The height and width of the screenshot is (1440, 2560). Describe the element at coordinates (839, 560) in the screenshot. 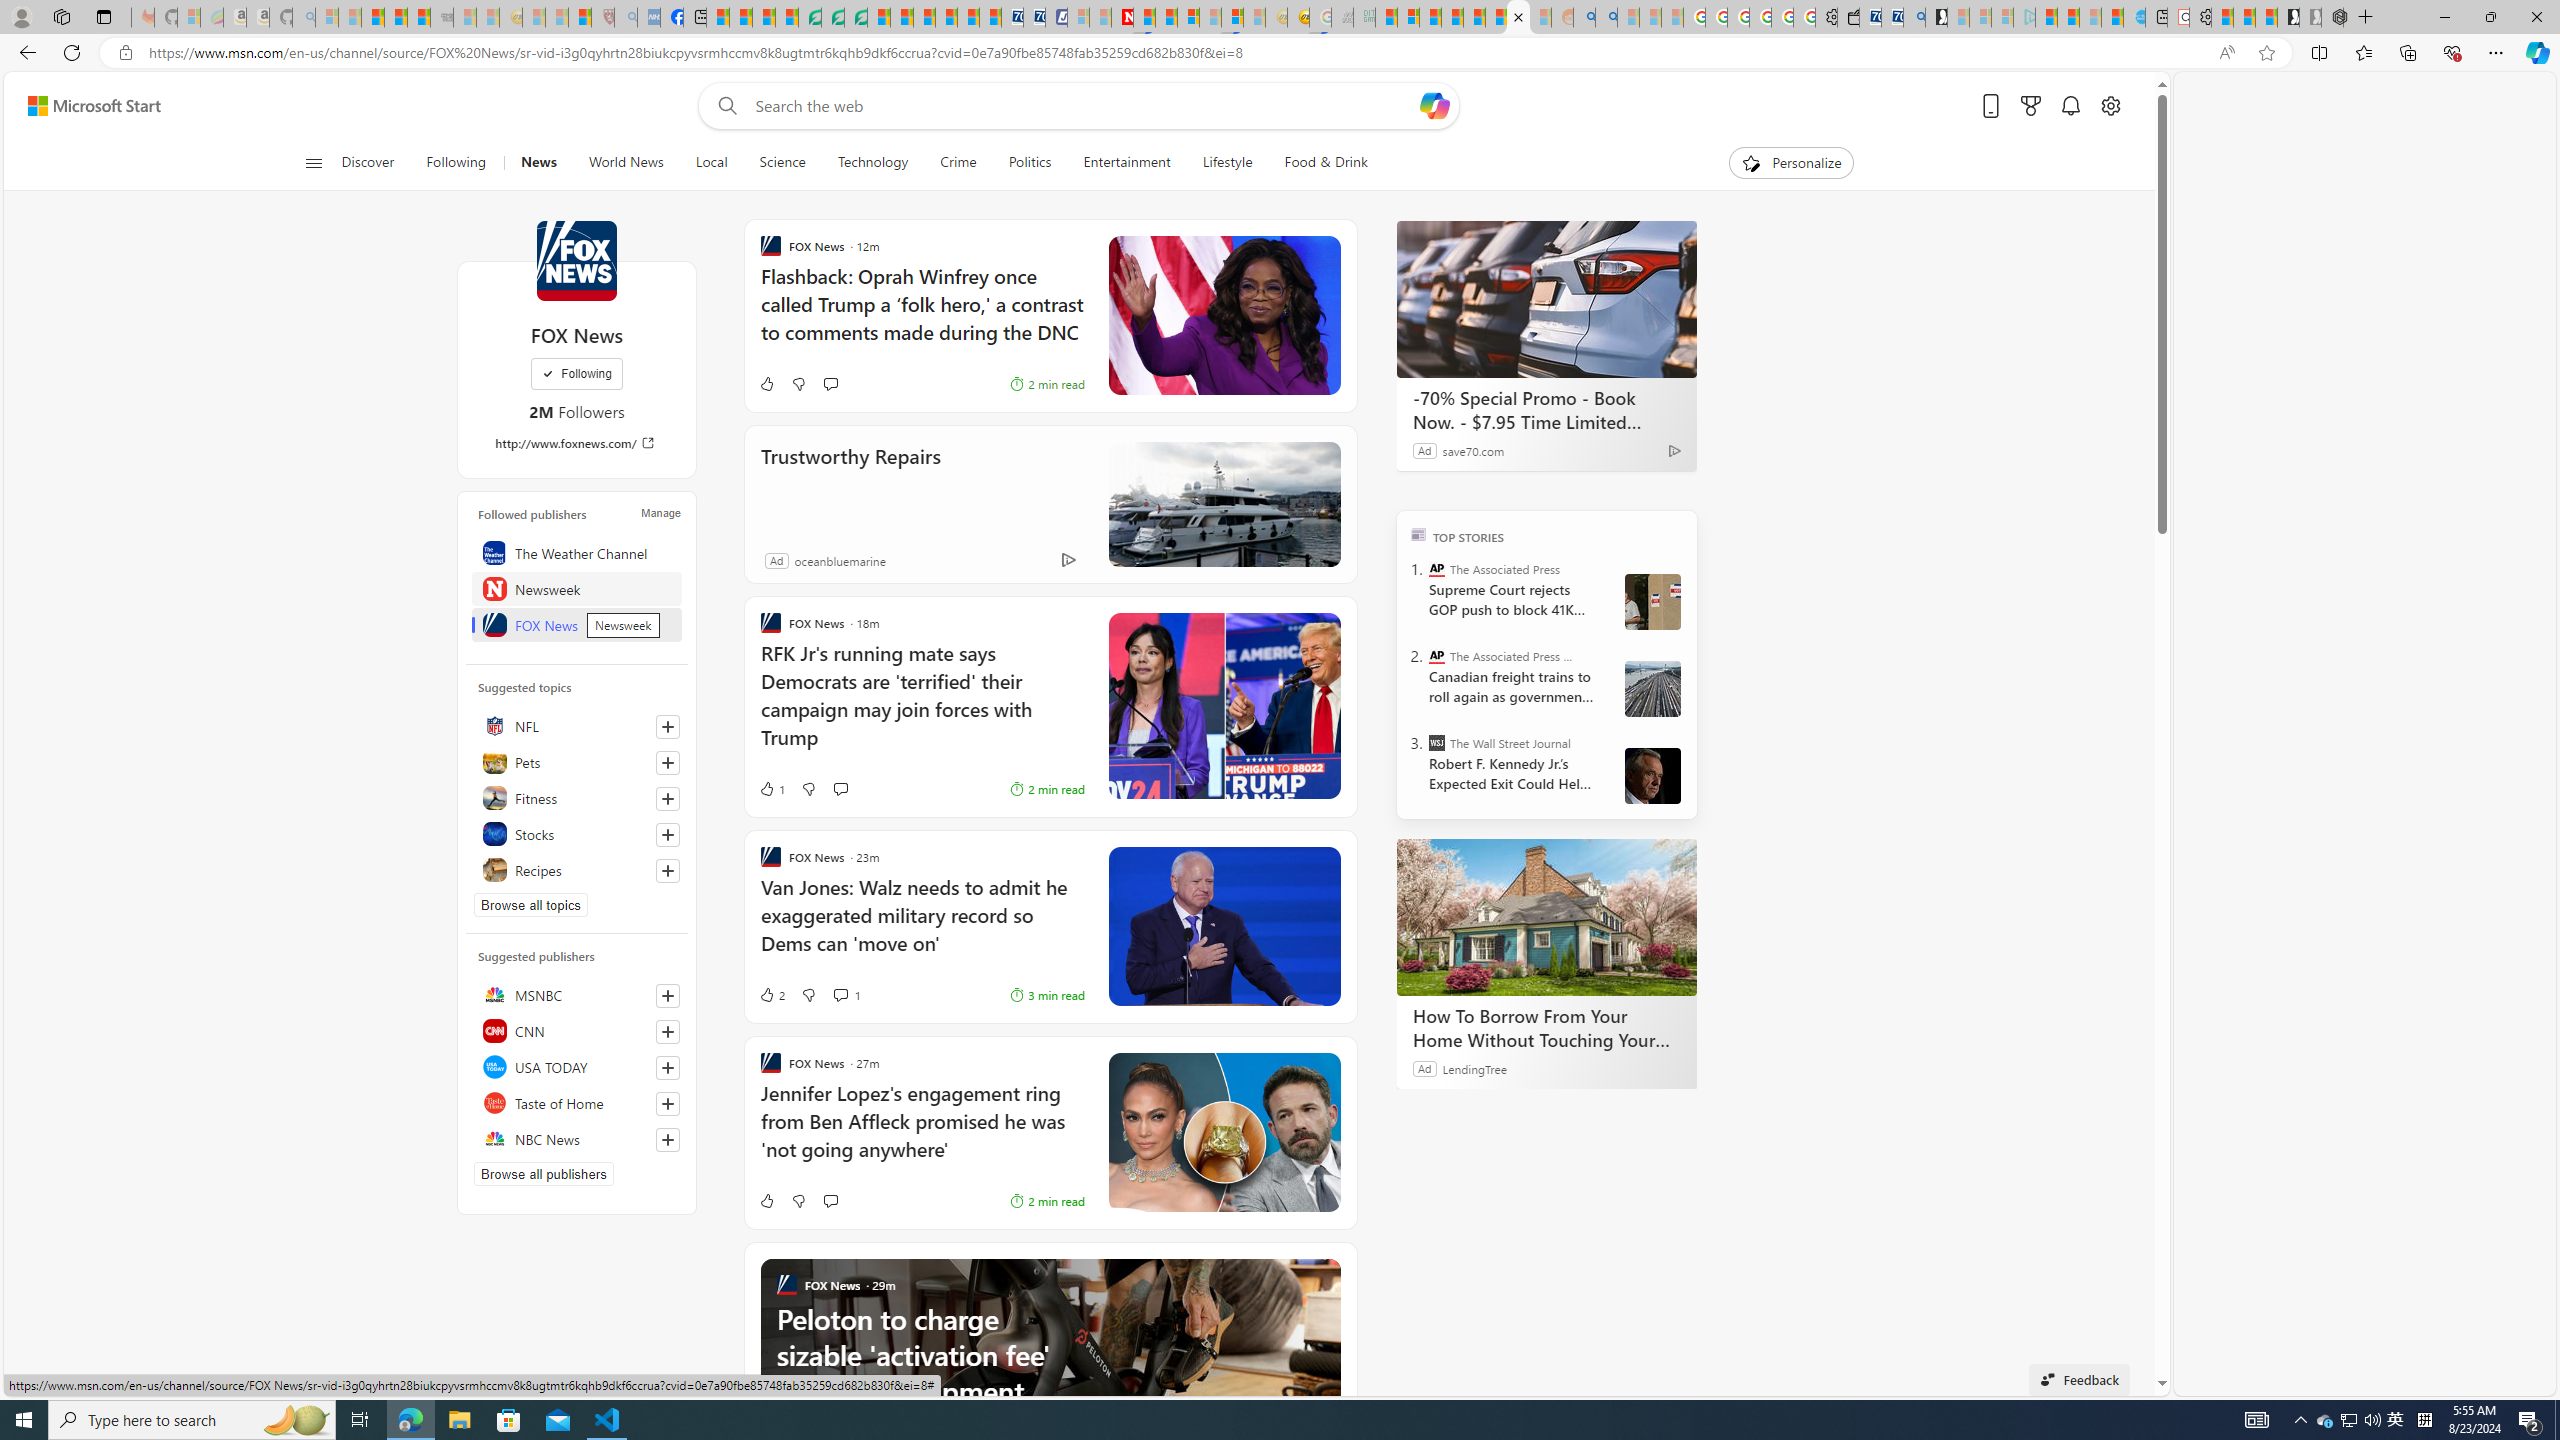

I see `oceanbluemarine` at that location.